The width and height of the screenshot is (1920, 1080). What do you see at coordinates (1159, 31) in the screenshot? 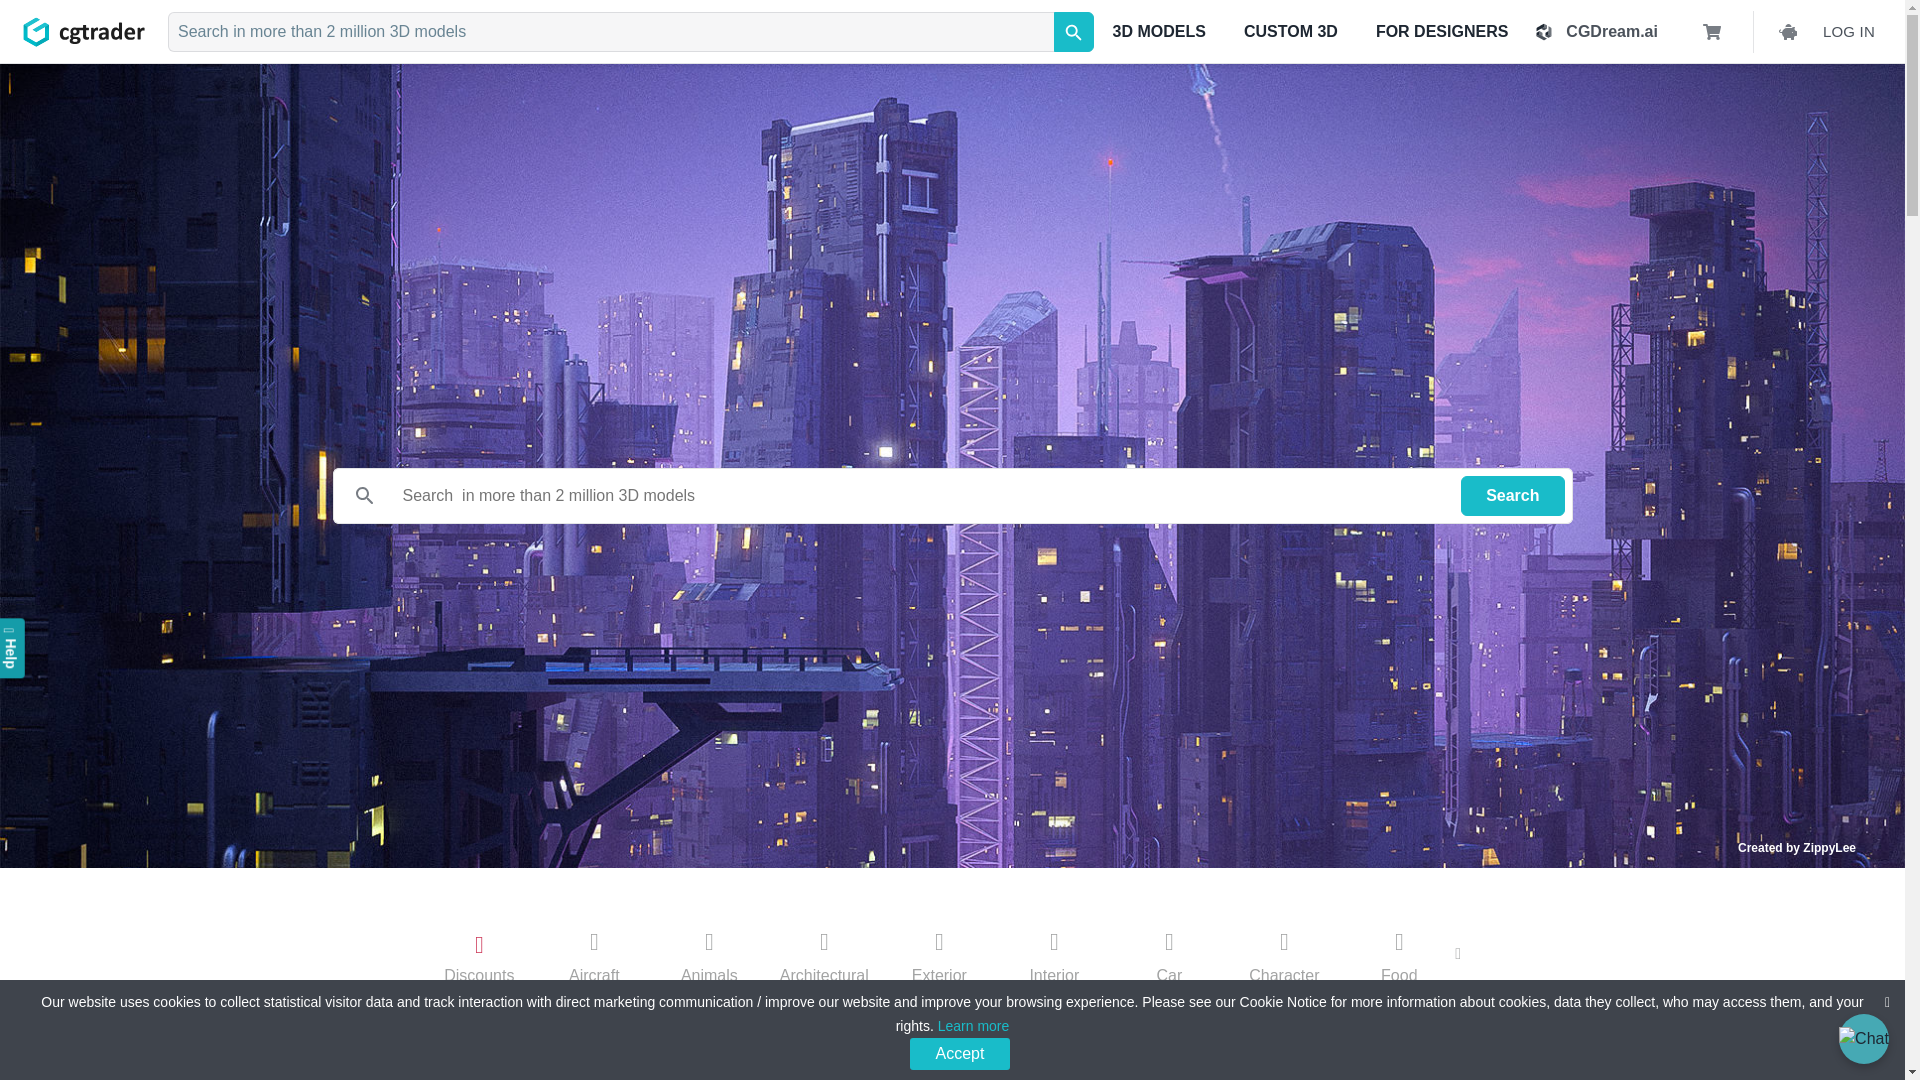
I see `3D MODELS` at bounding box center [1159, 31].